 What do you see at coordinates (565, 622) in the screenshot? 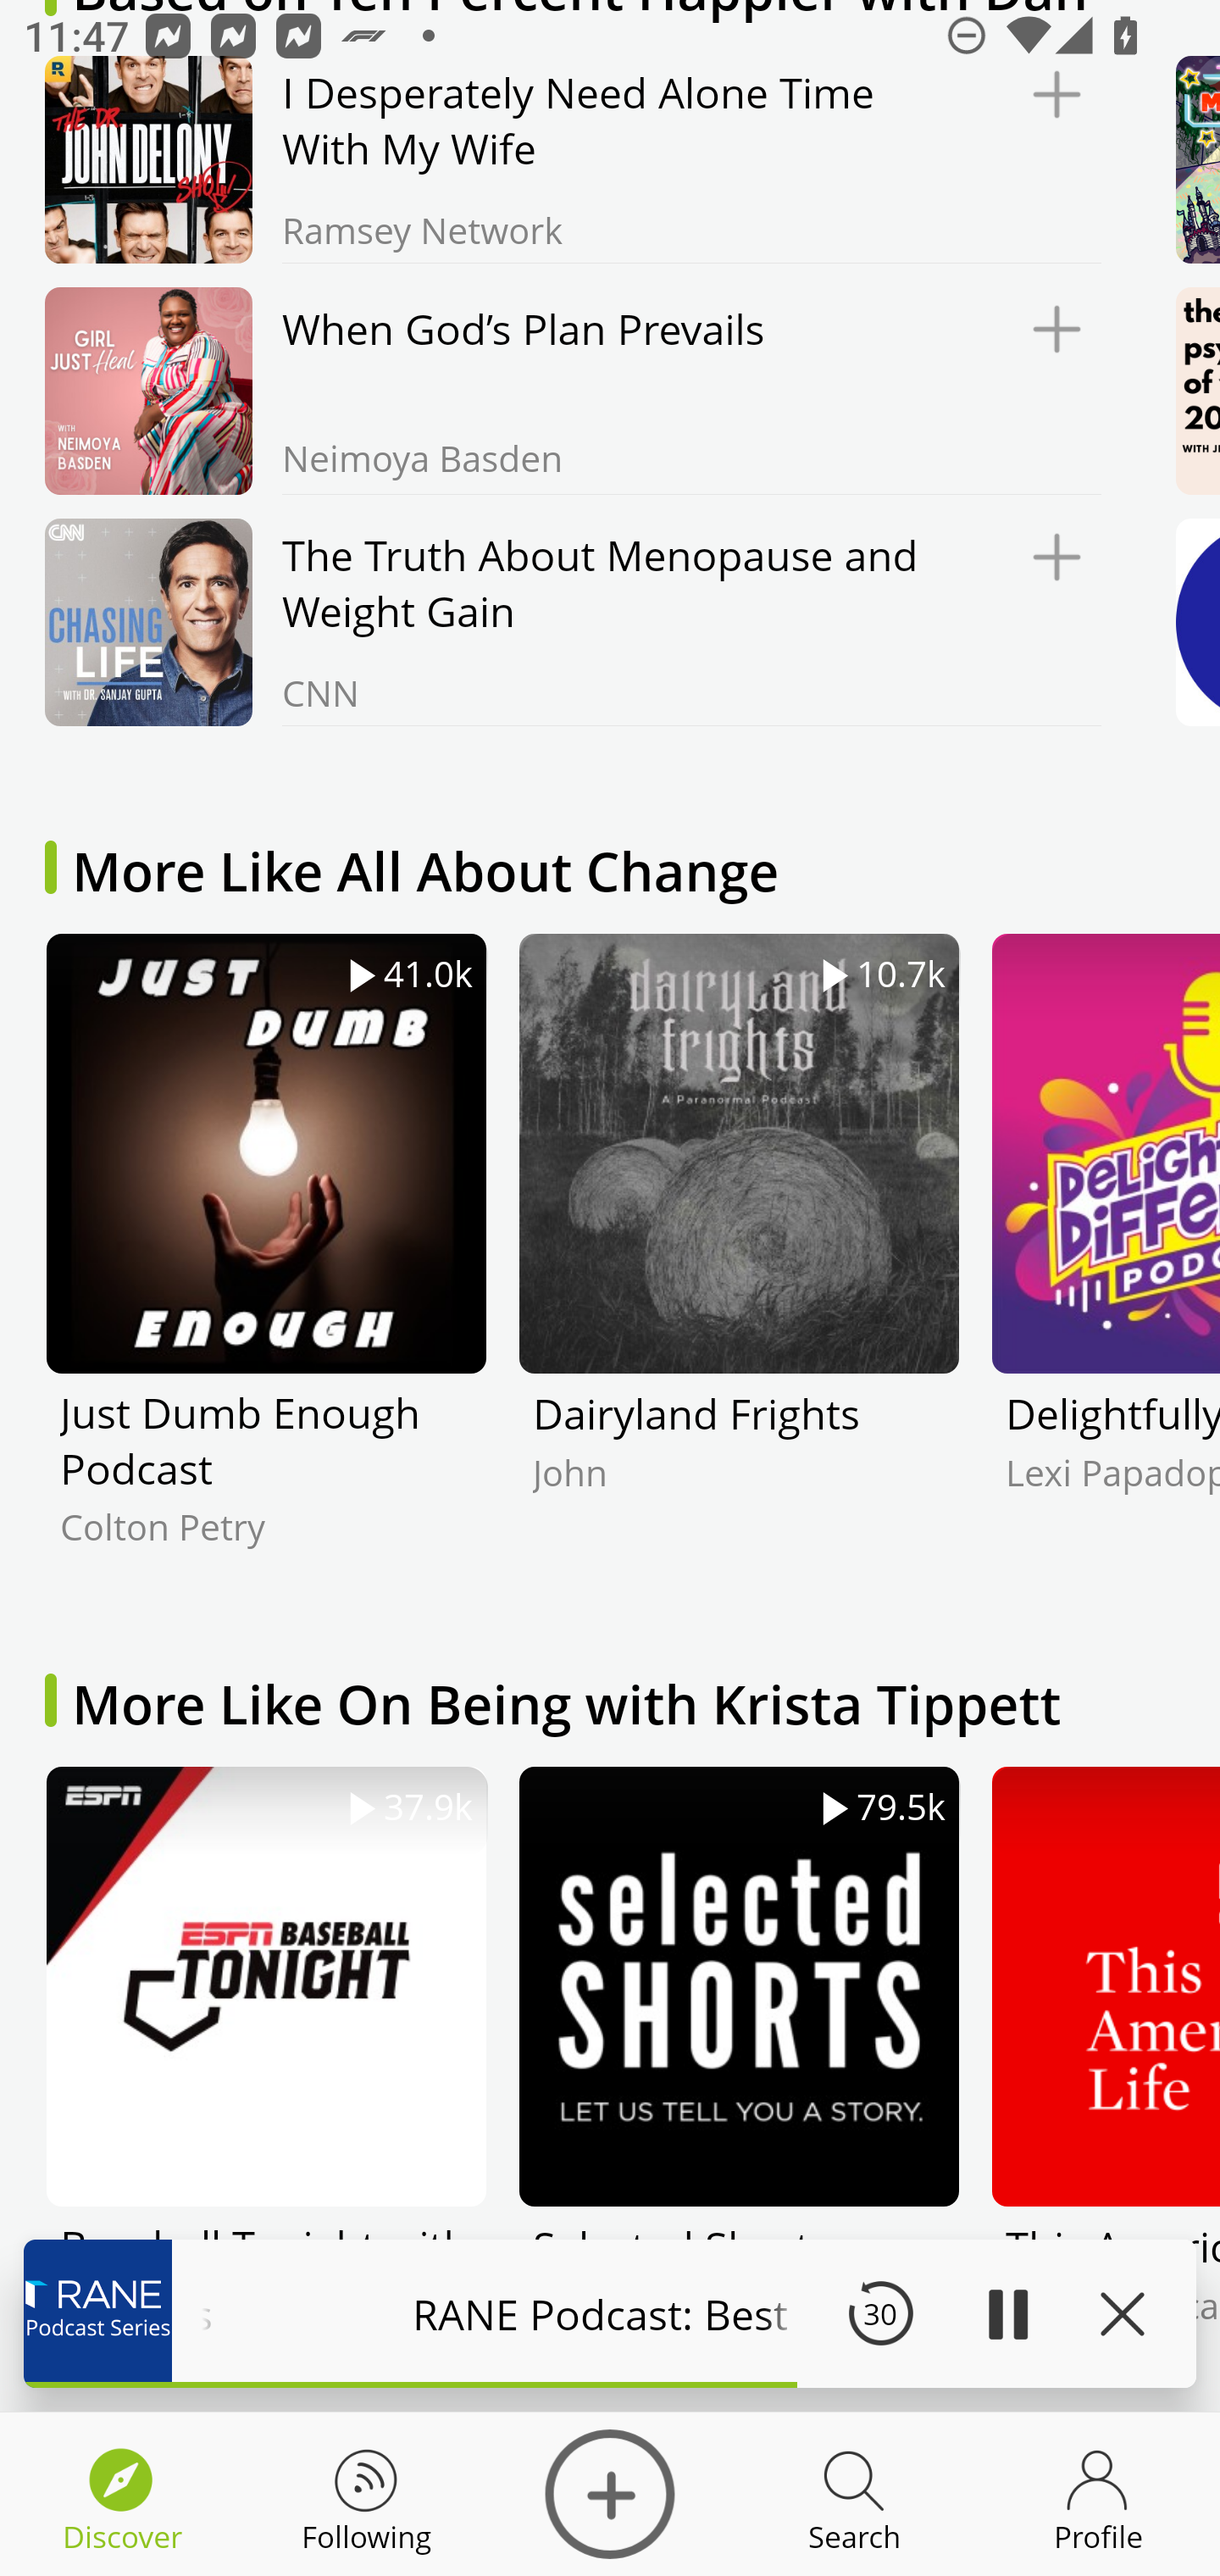
I see `The Truth About Menopause and Weight Gain CNN` at bounding box center [565, 622].